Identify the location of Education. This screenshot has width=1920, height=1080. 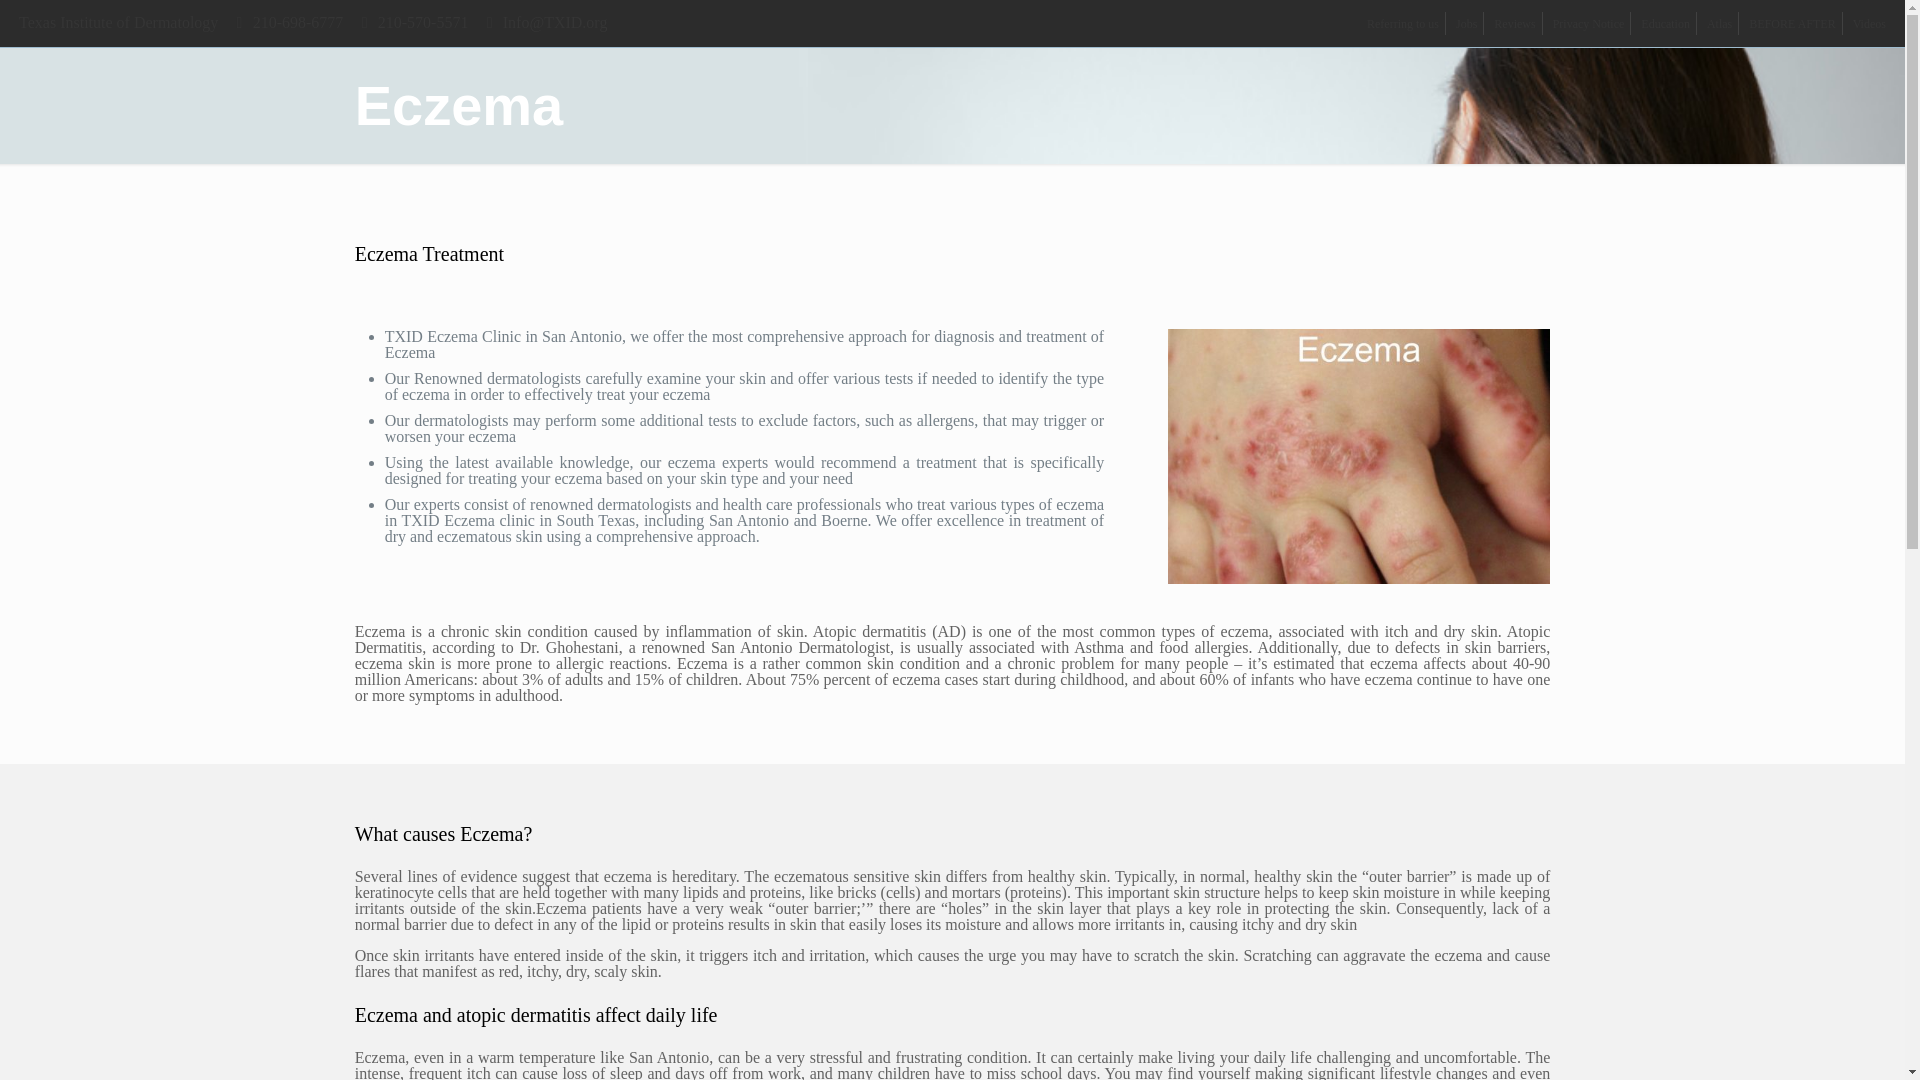
(1665, 24).